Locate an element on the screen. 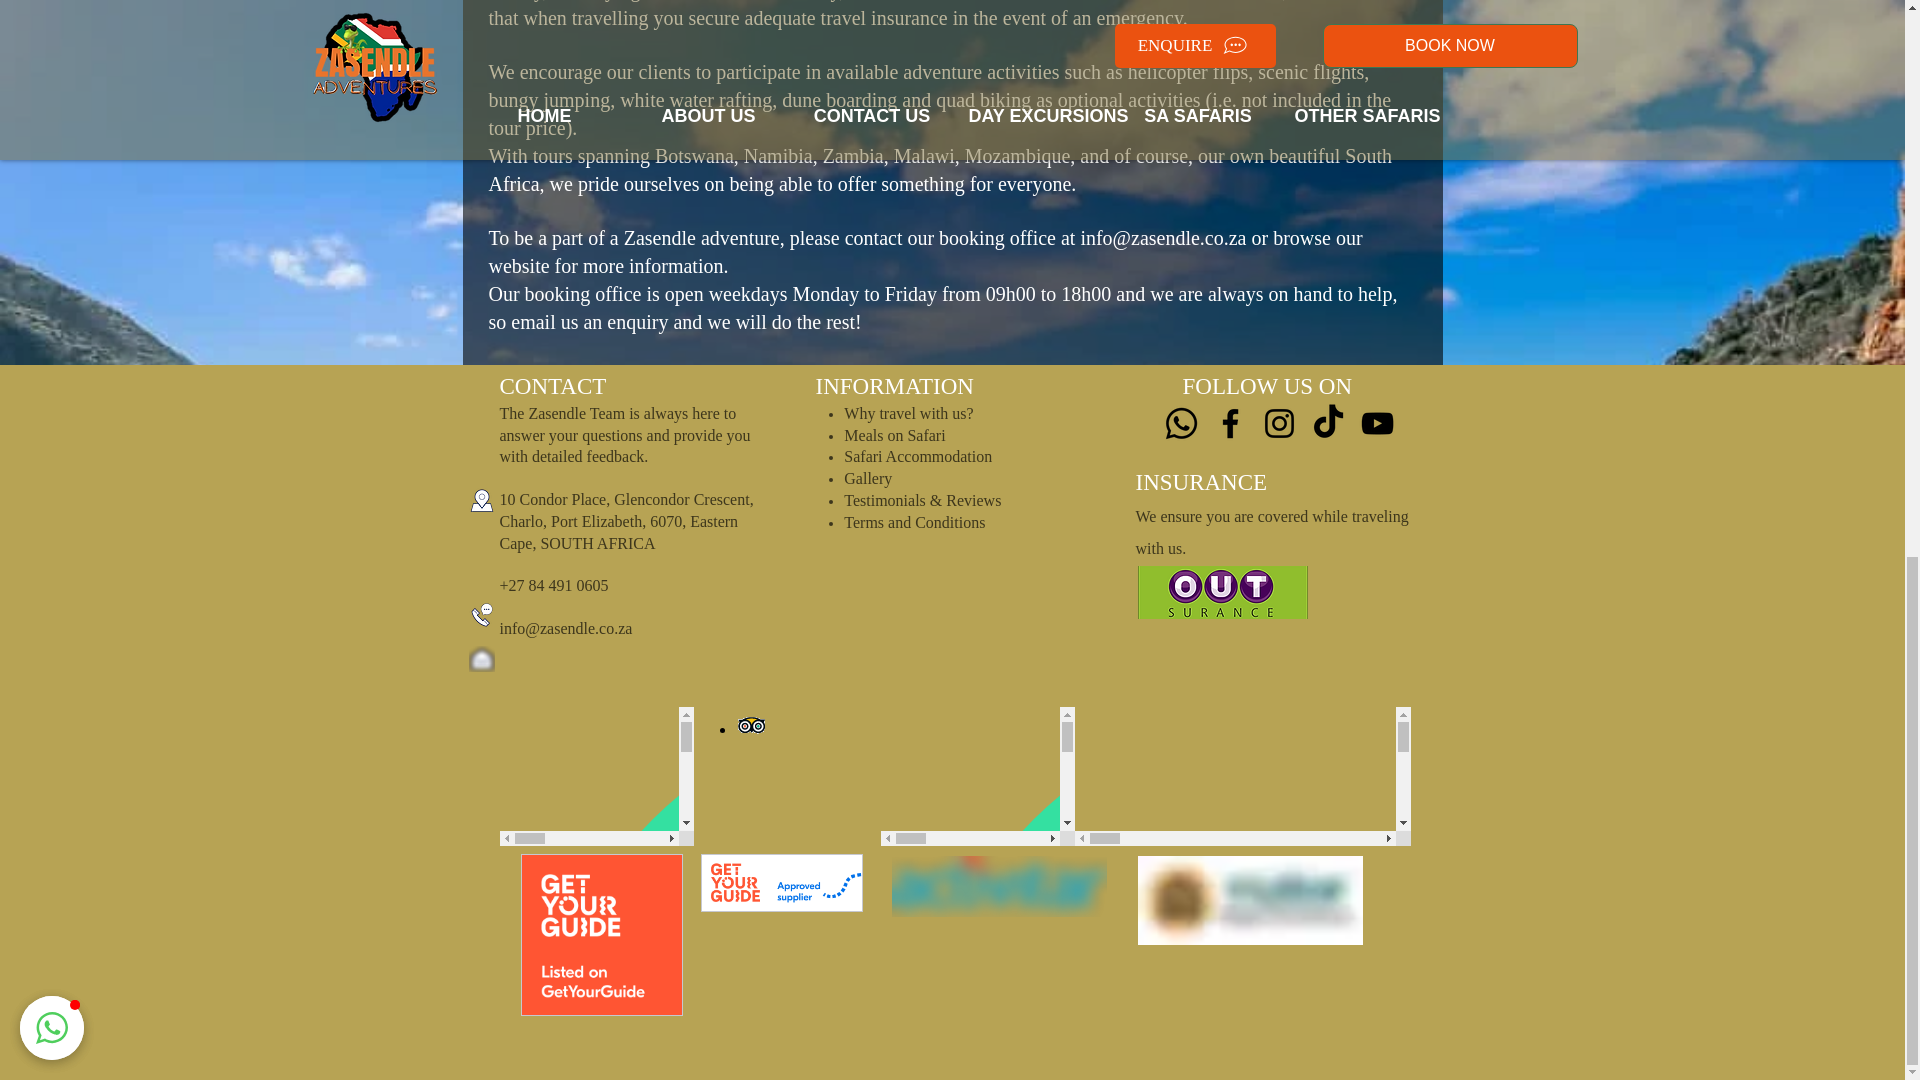 This screenshot has height=1080, width=1920. Gallery is located at coordinates (868, 478).